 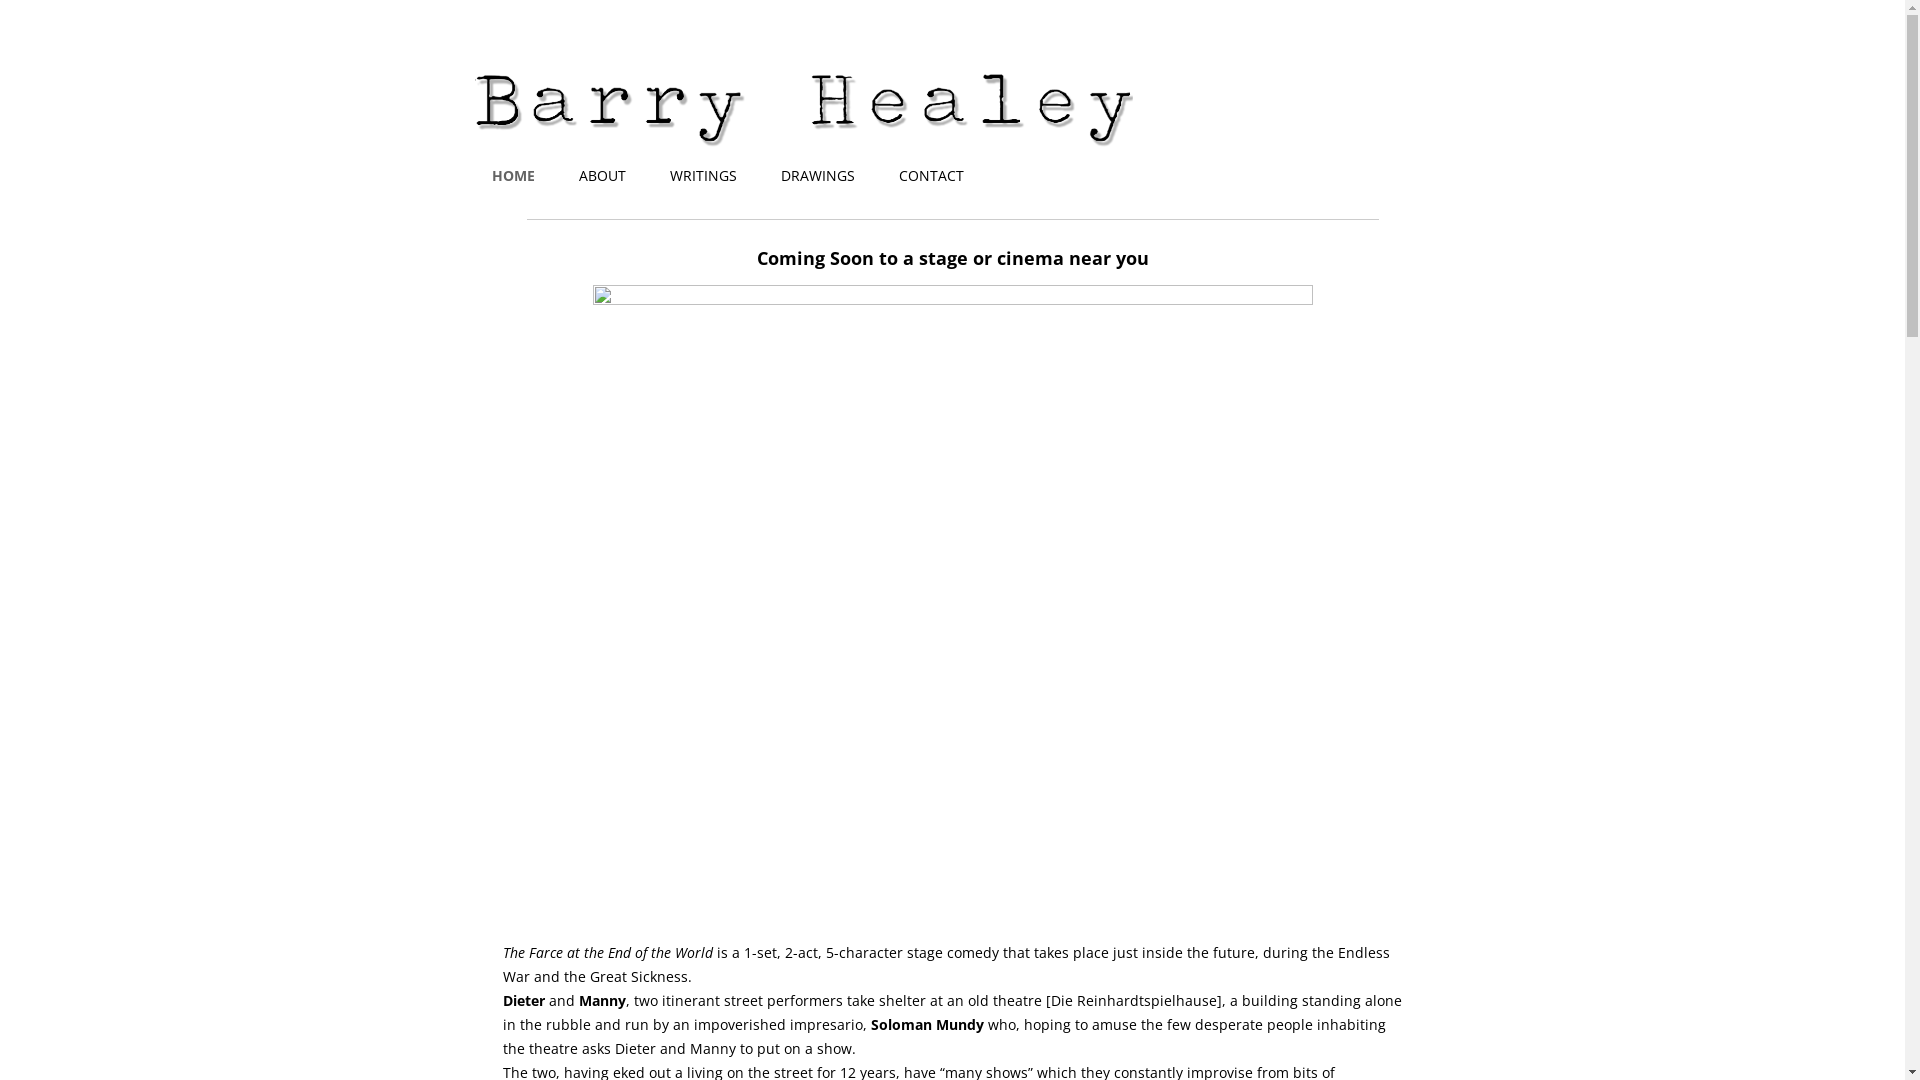 What do you see at coordinates (704, 176) in the screenshot?
I see `WRITINGS` at bounding box center [704, 176].